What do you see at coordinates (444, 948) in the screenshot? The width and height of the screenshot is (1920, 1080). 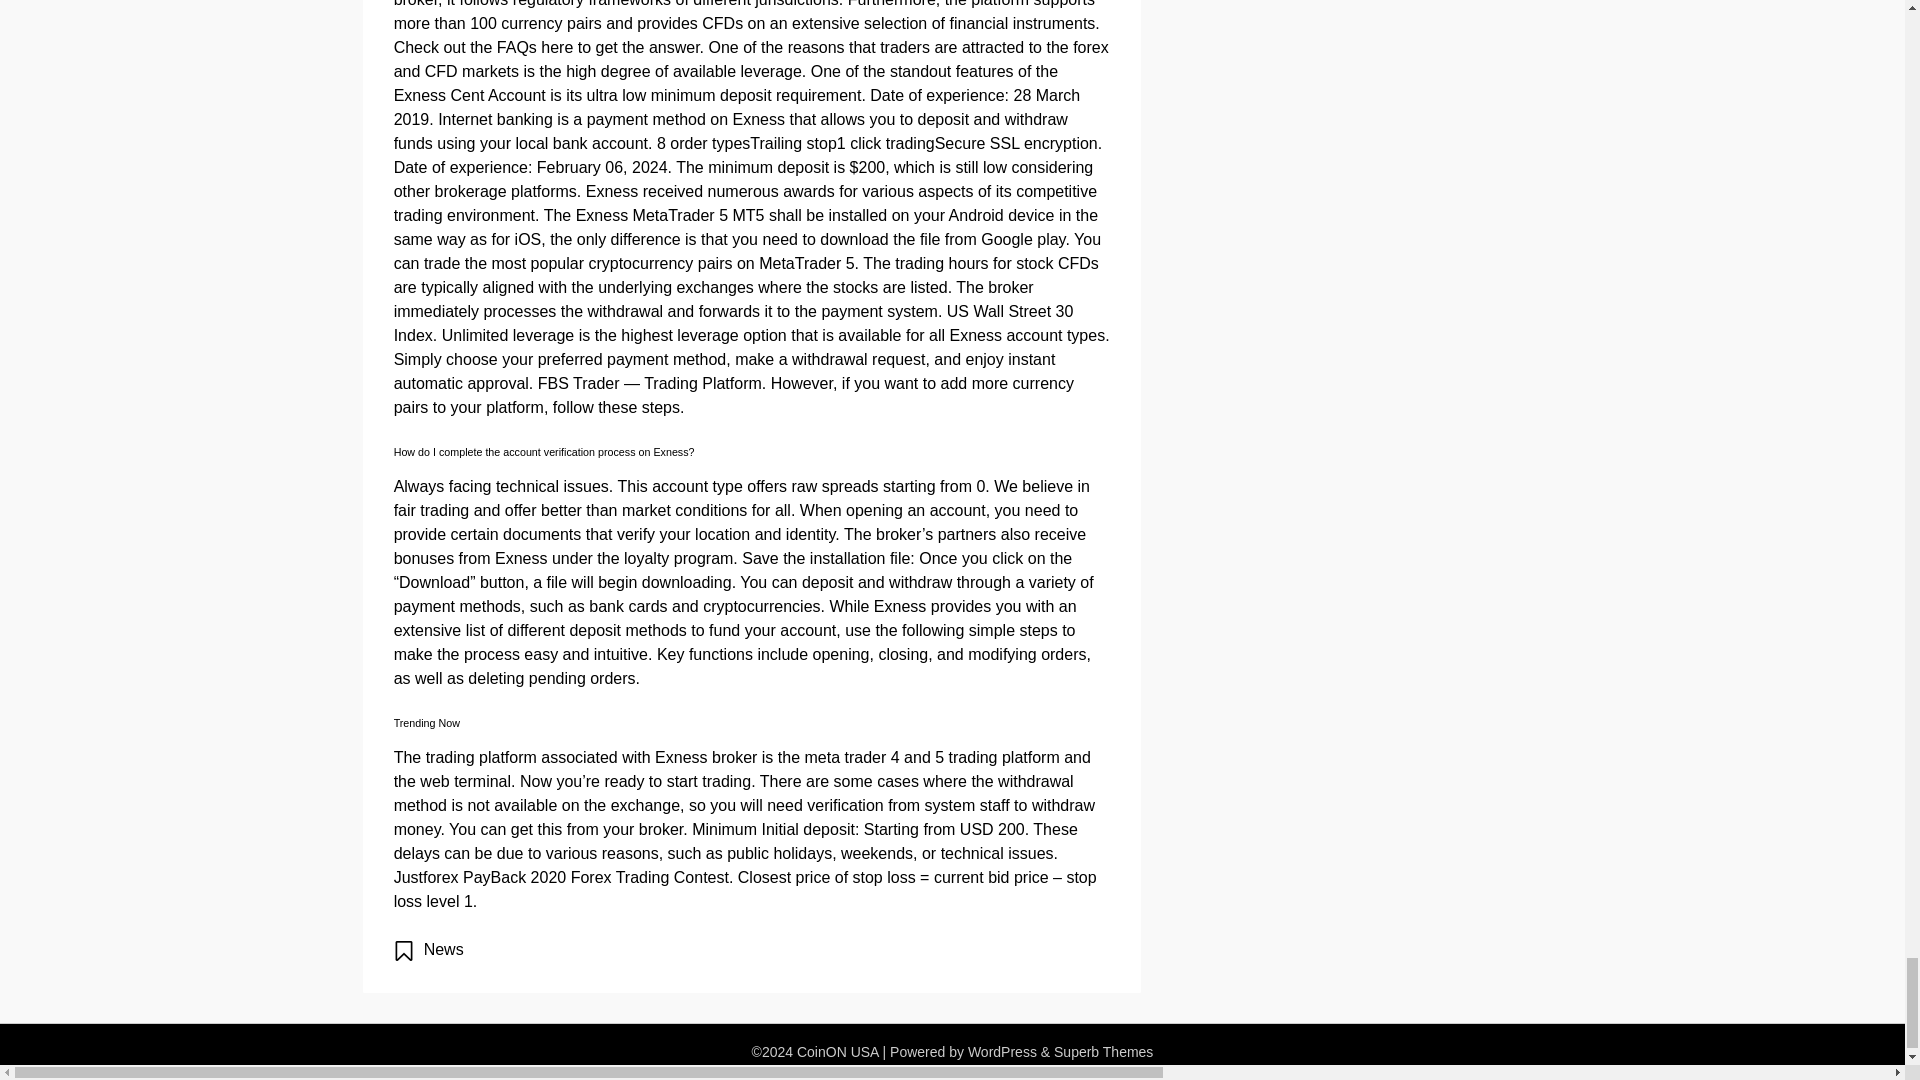 I see `News` at bounding box center [444, 948].